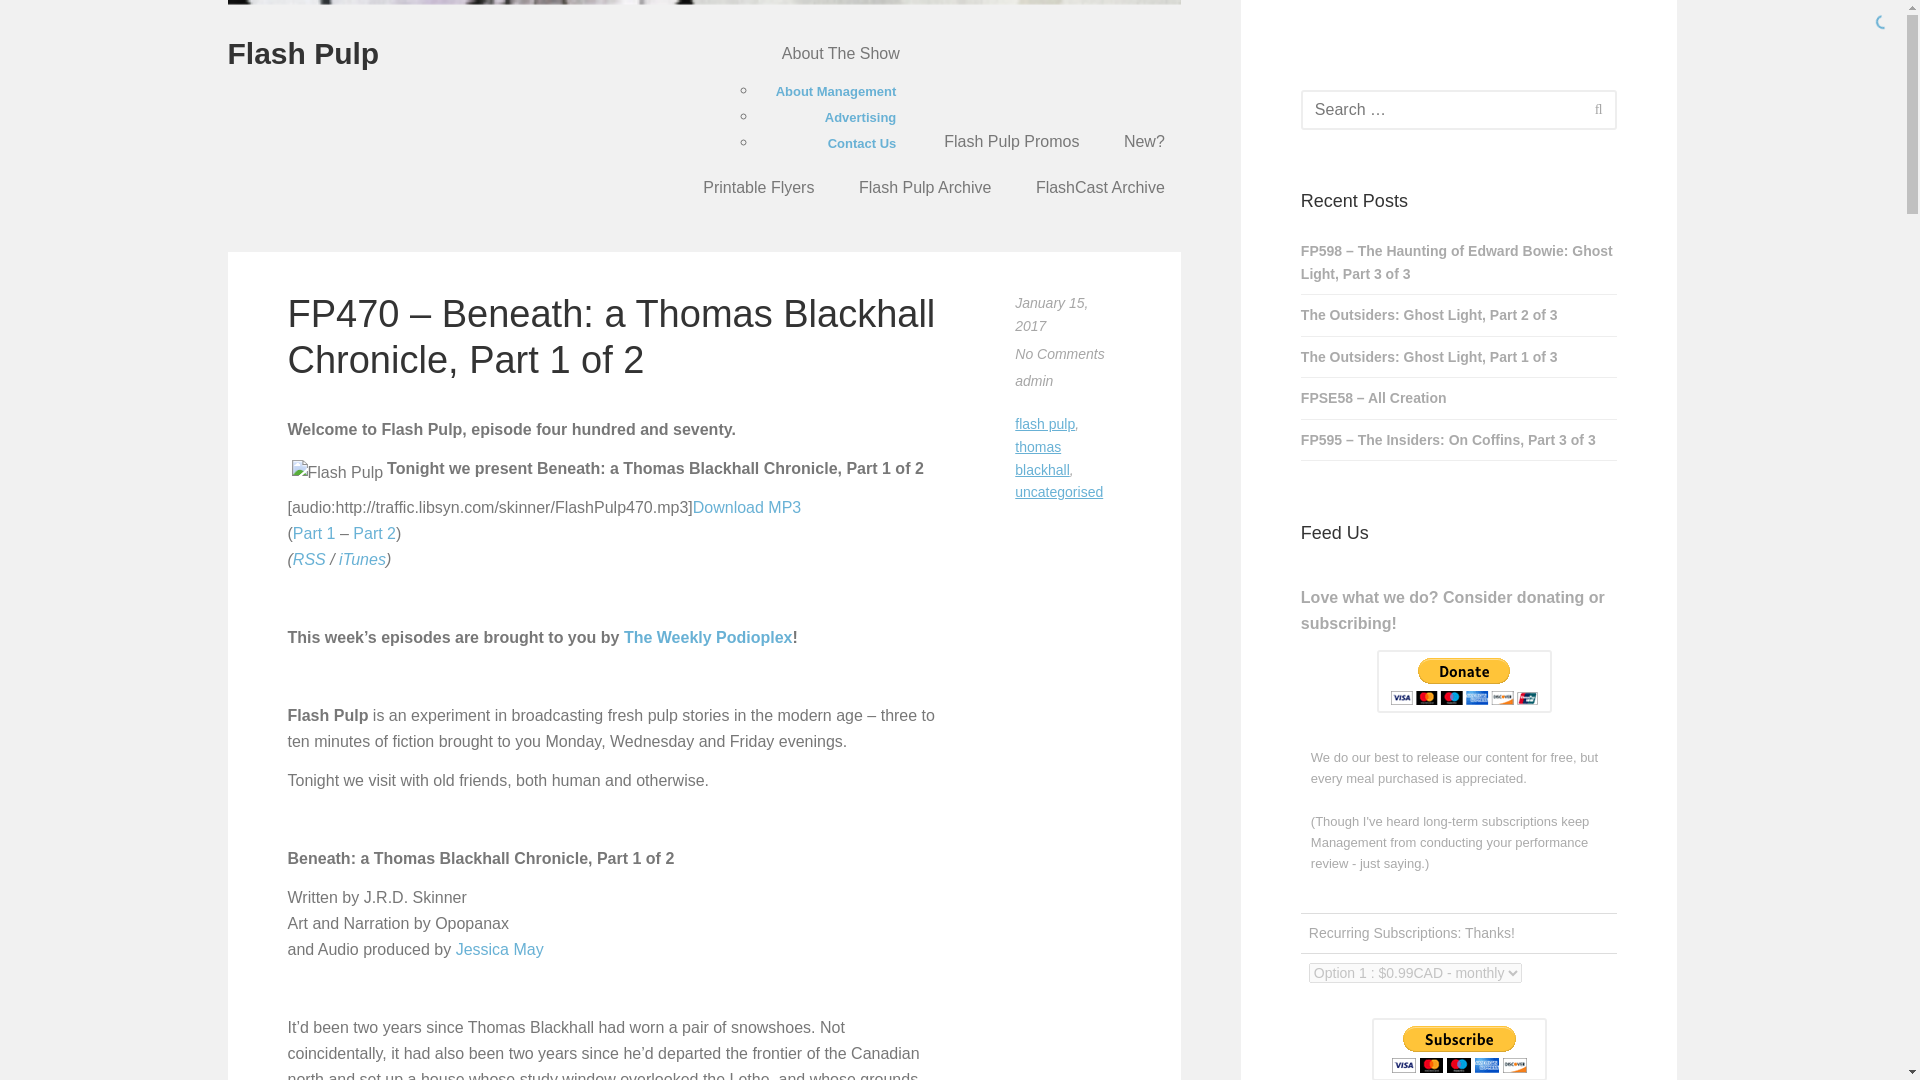  Describe the element at coordinates (925, 188) in the screenshot. I see `Flash Pulp Archive` at that location.